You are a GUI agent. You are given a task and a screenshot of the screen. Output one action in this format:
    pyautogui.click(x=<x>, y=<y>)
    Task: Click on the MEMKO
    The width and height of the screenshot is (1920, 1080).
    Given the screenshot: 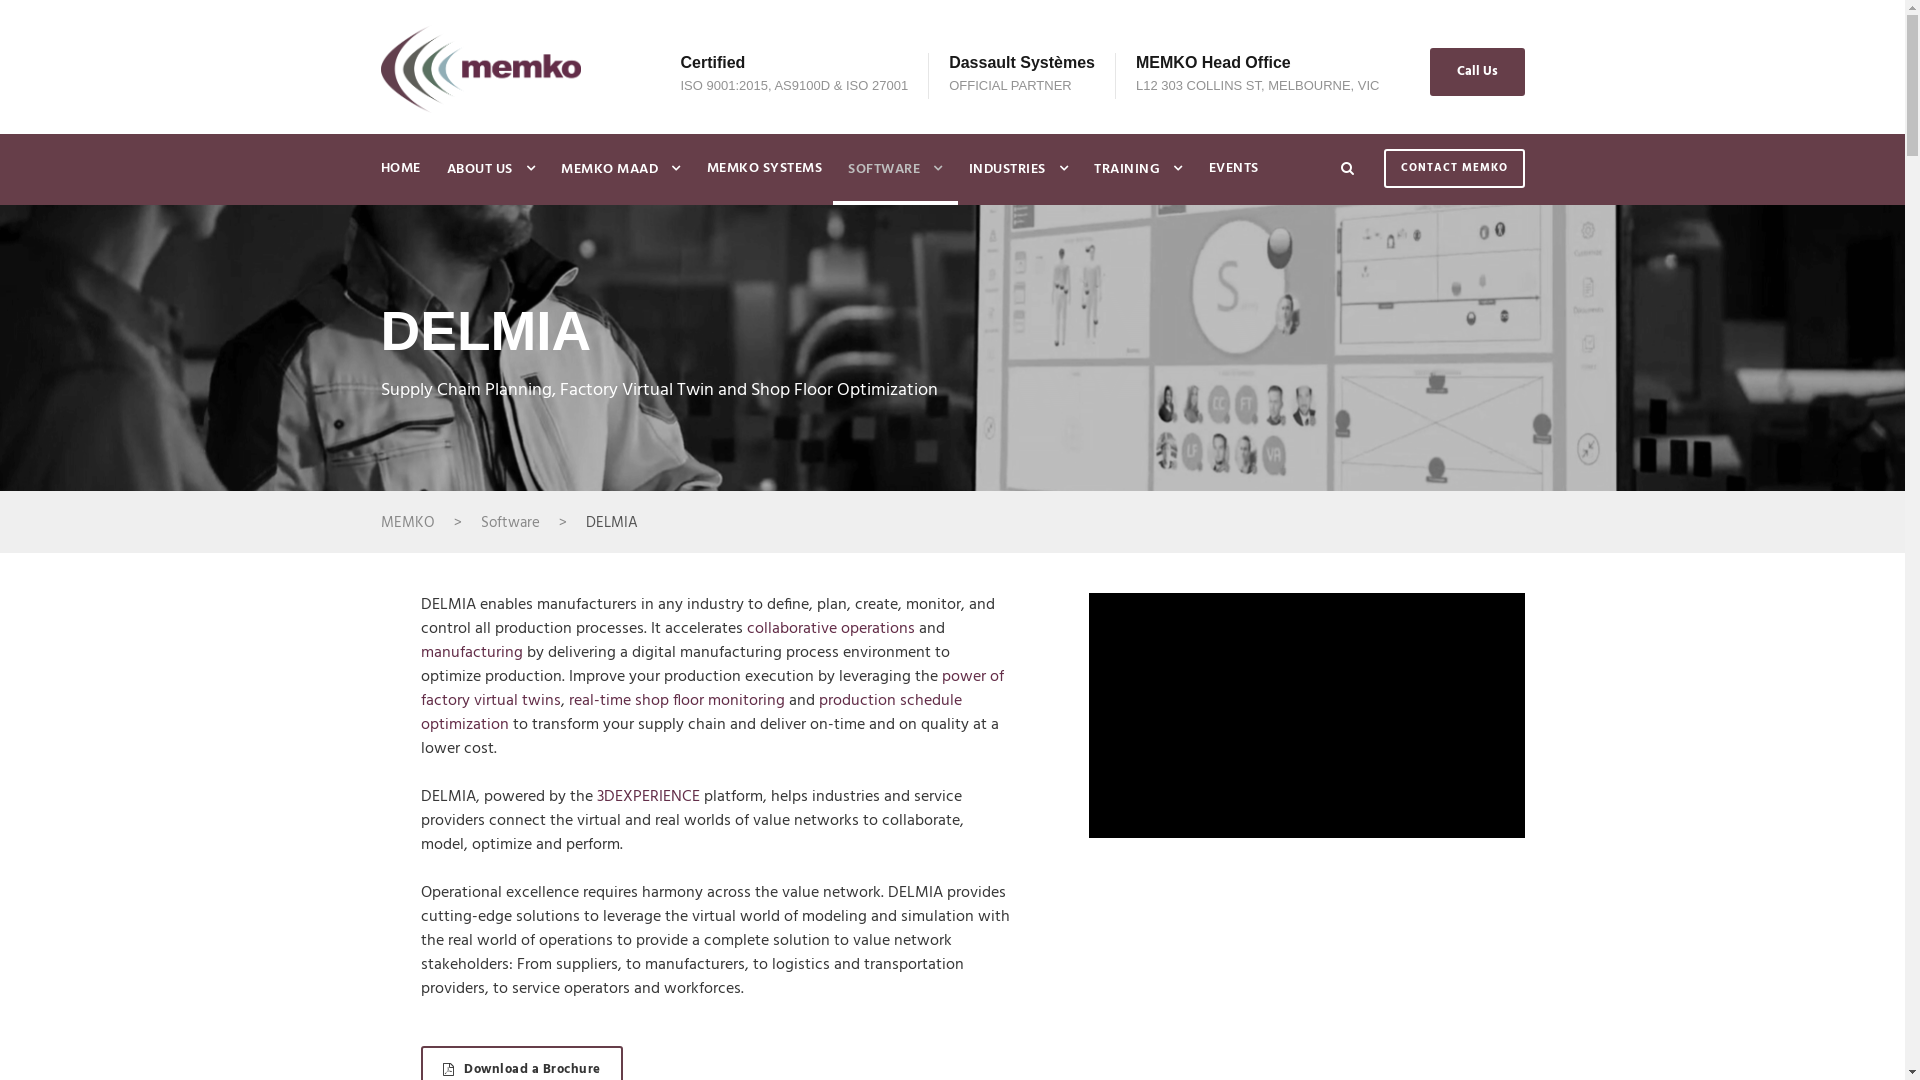 What is the action you would take?
    pyautogui.click(x=407, y=523)
    